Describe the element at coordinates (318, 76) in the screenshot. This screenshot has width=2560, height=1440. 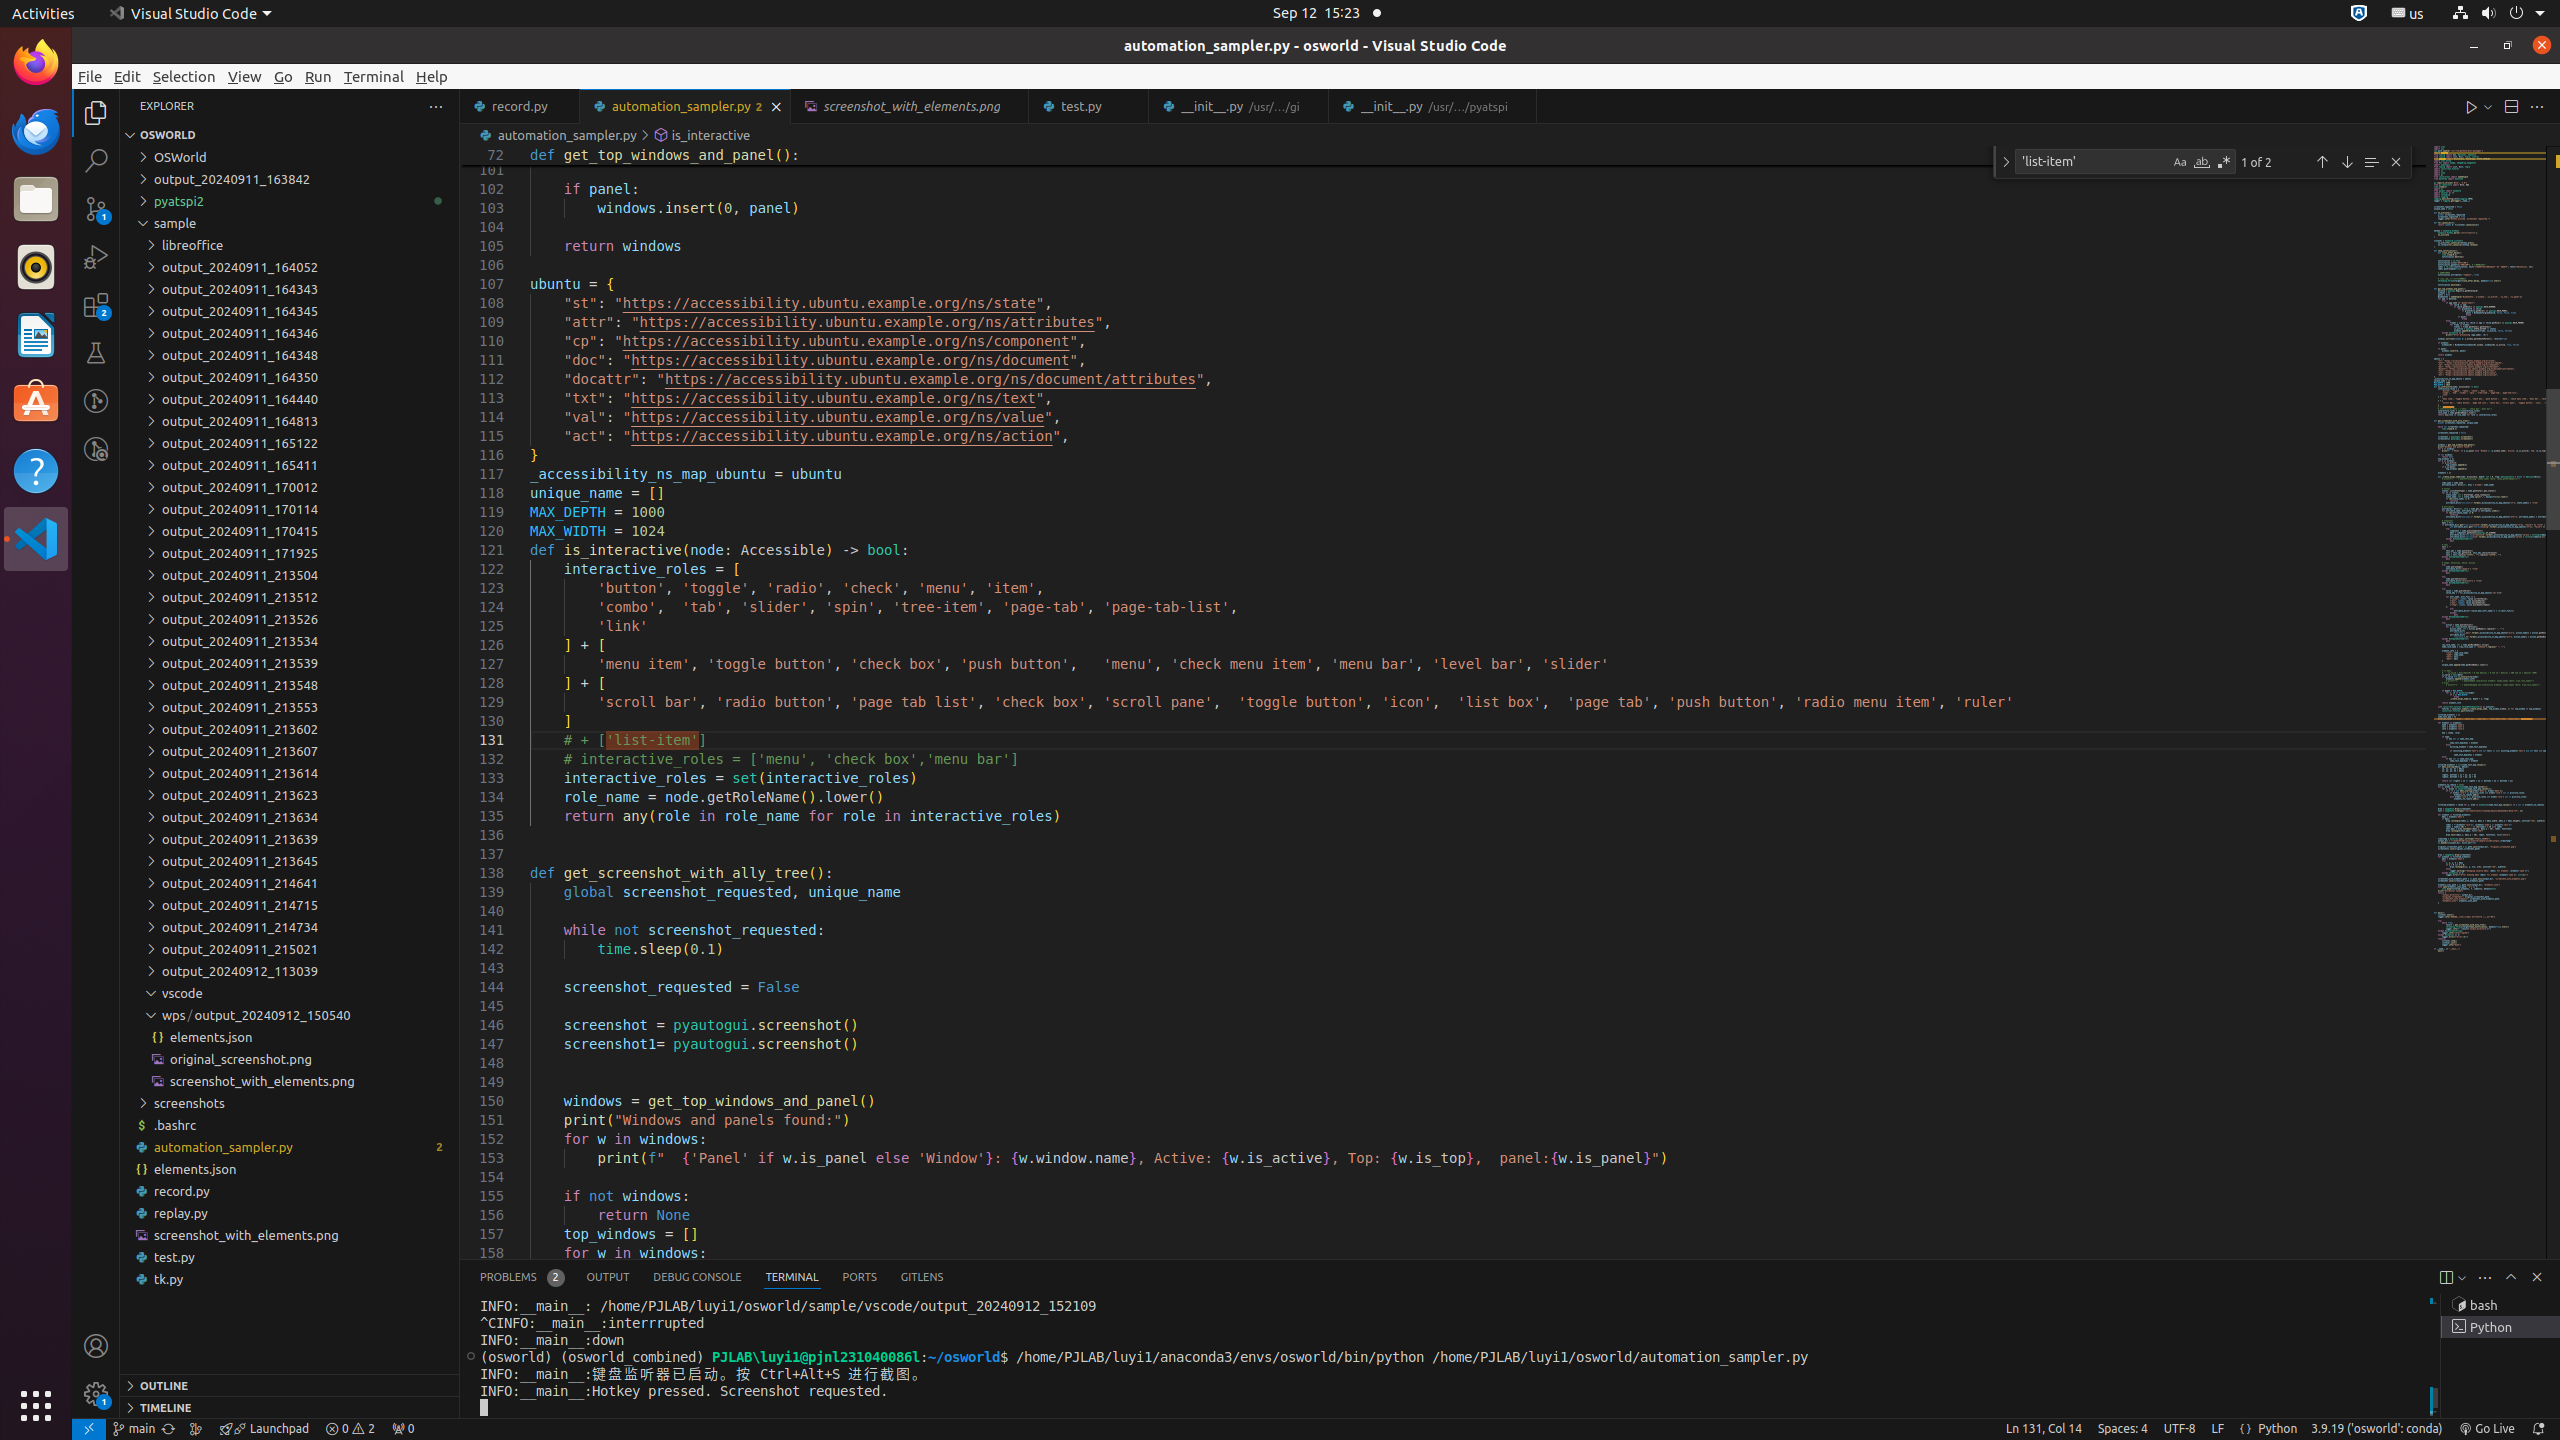
I see `Run` at that location.